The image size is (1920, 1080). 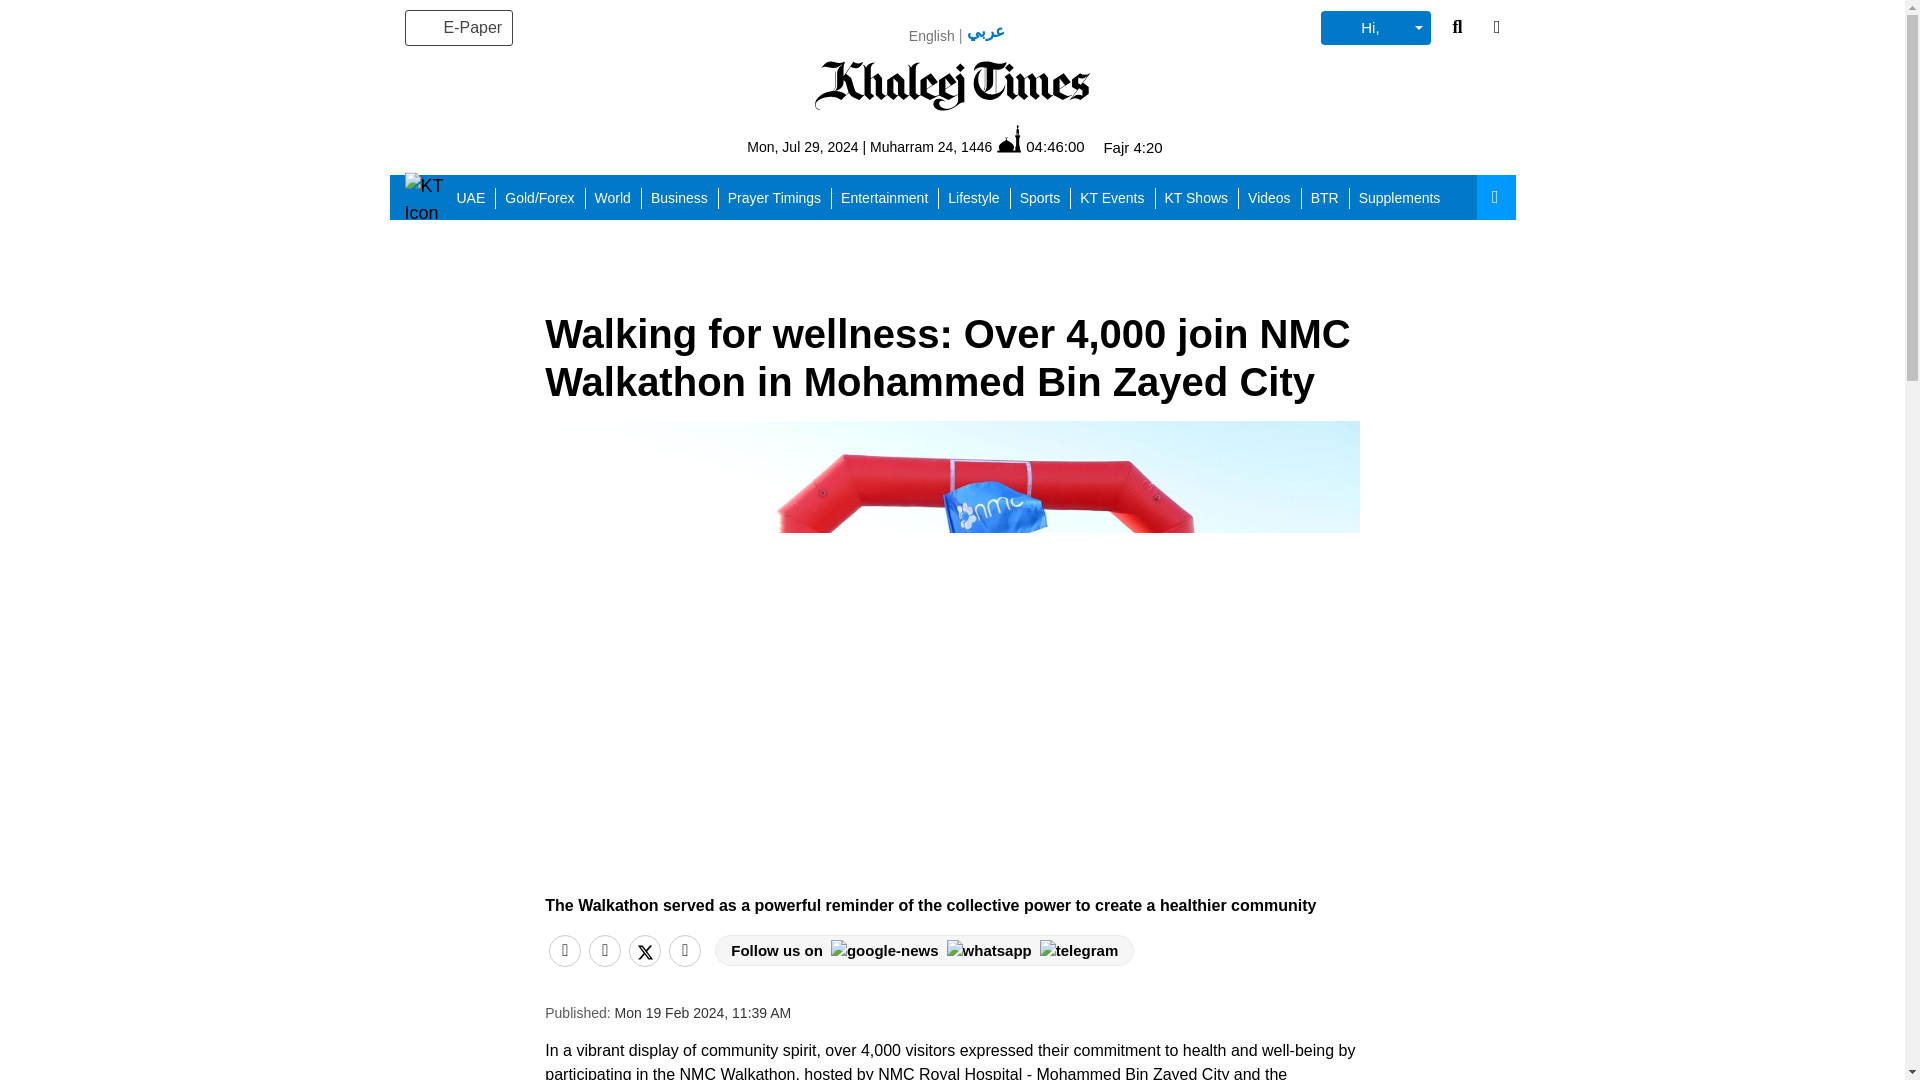 I want to click on Hi,, so click(x=1375, y=28).